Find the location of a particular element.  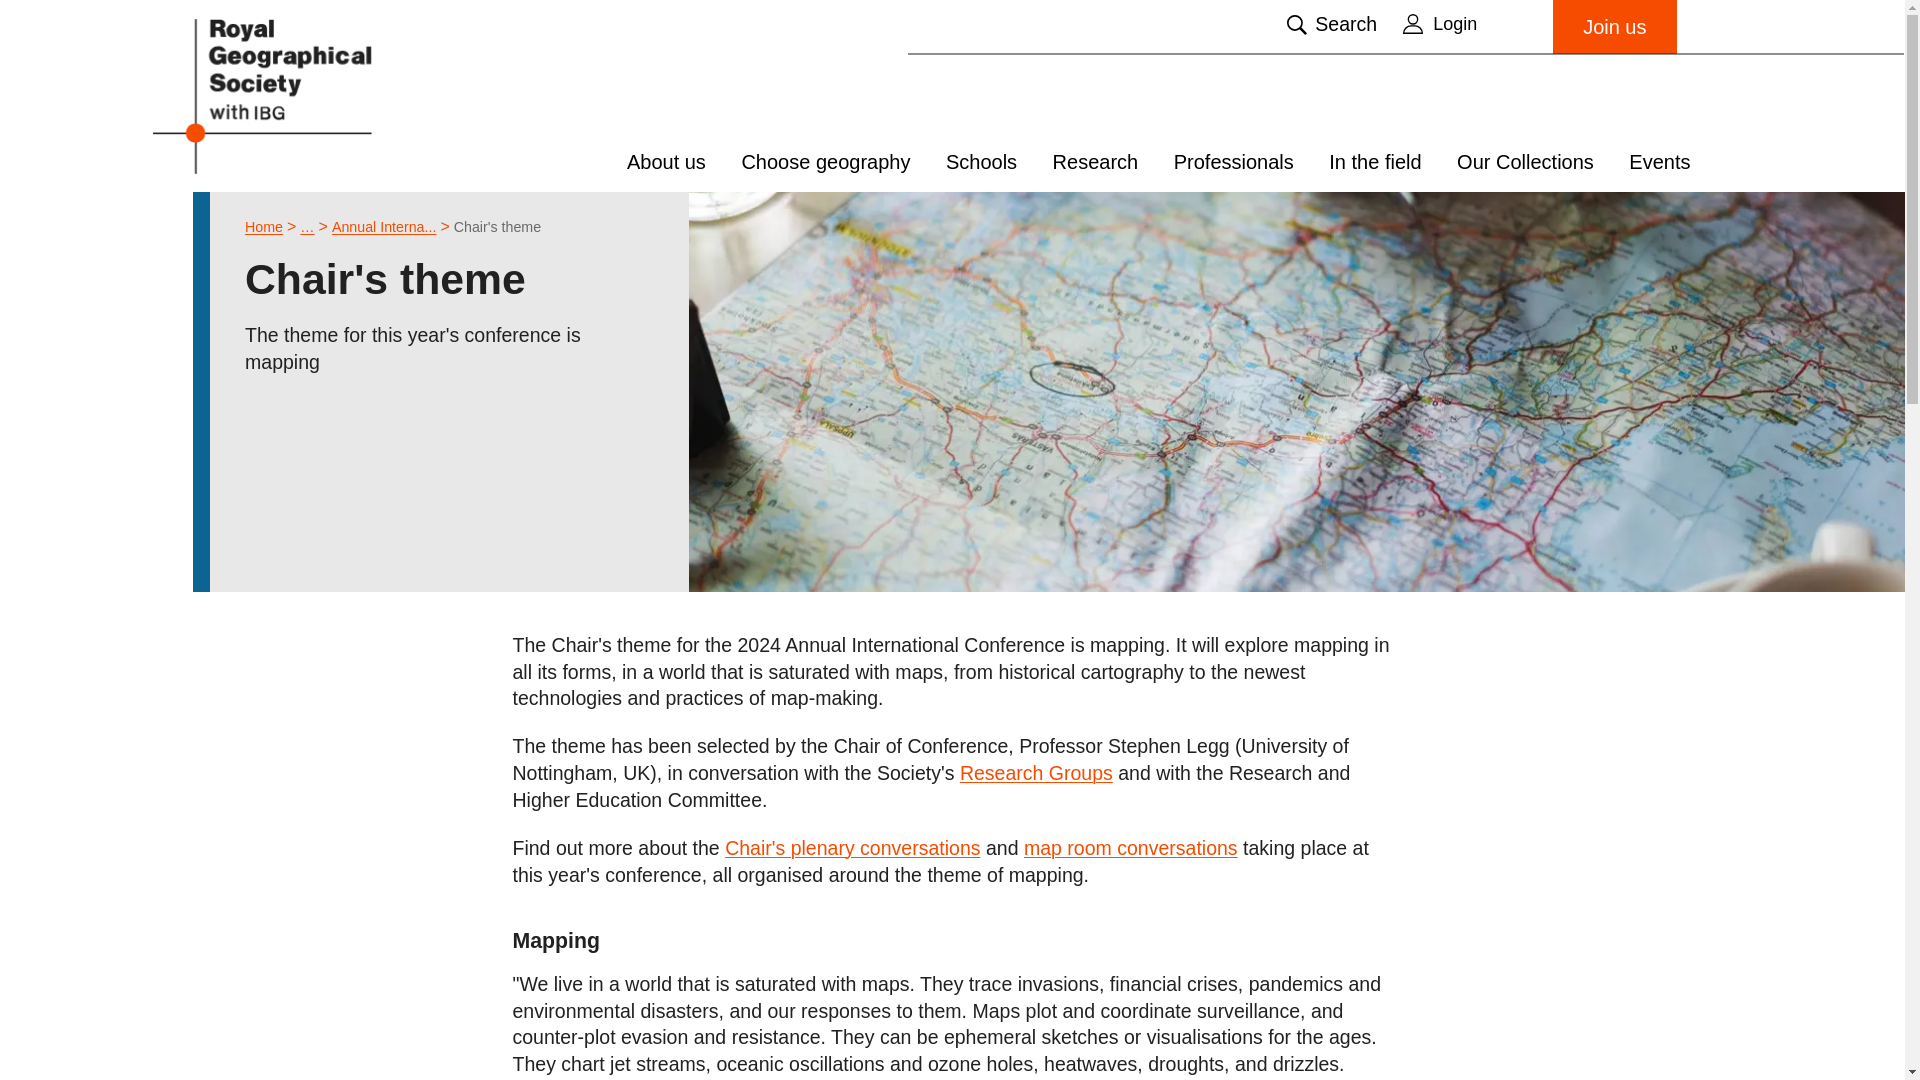

Research Groups is located at coordinates (1036, 774).